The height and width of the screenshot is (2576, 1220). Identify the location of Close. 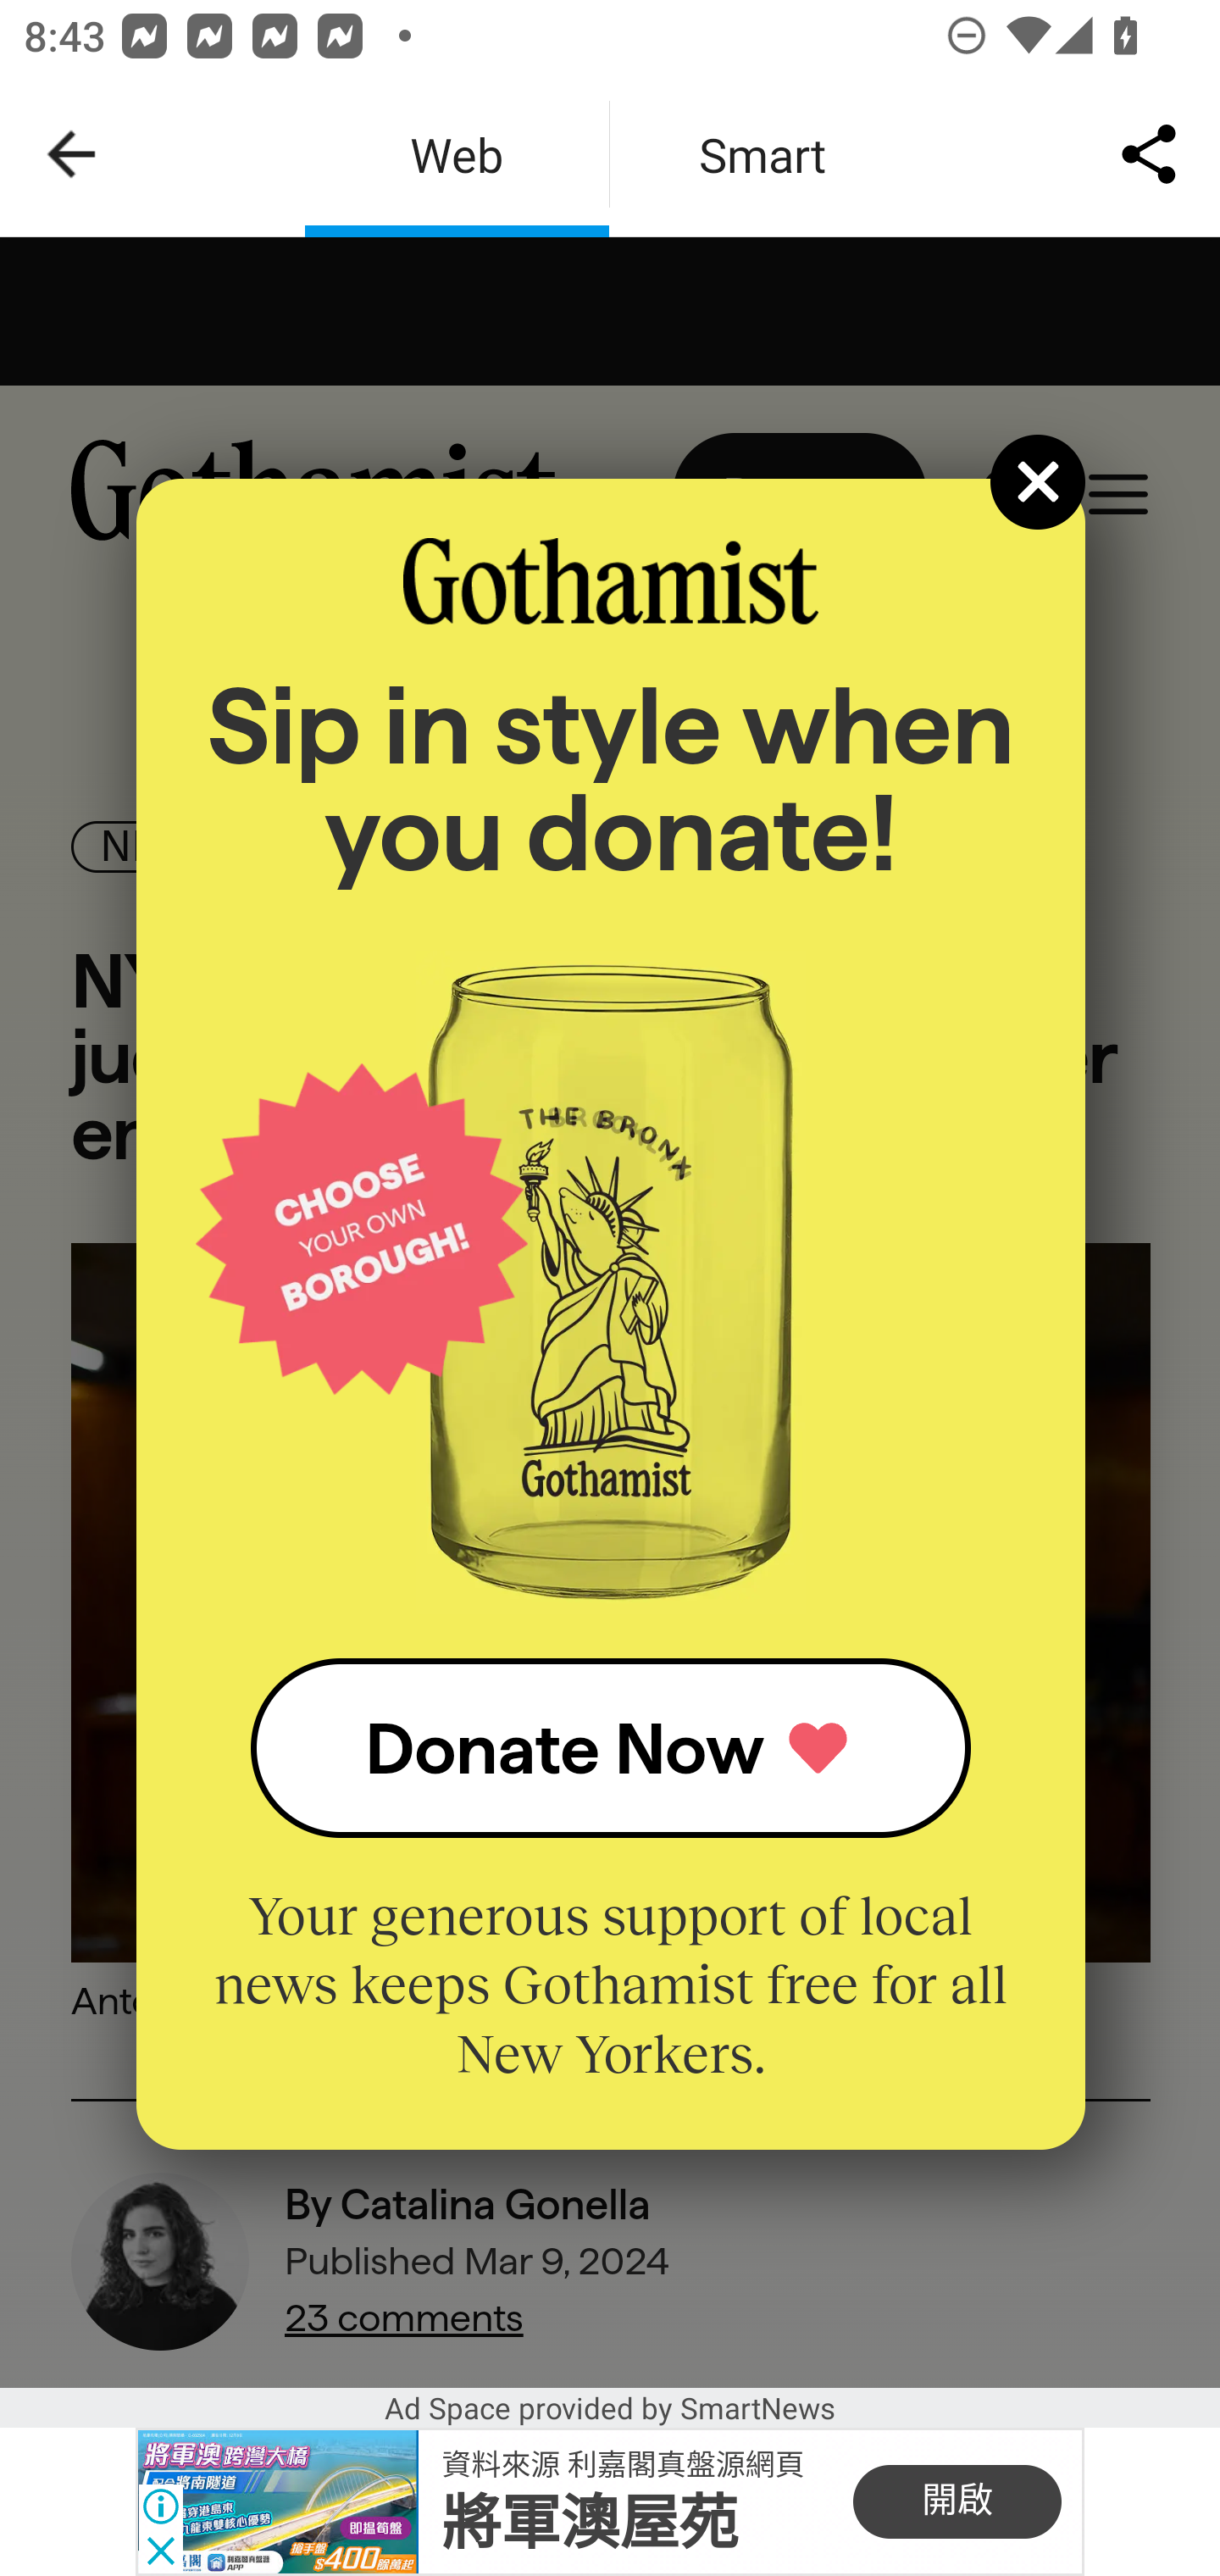
(1039, 481).